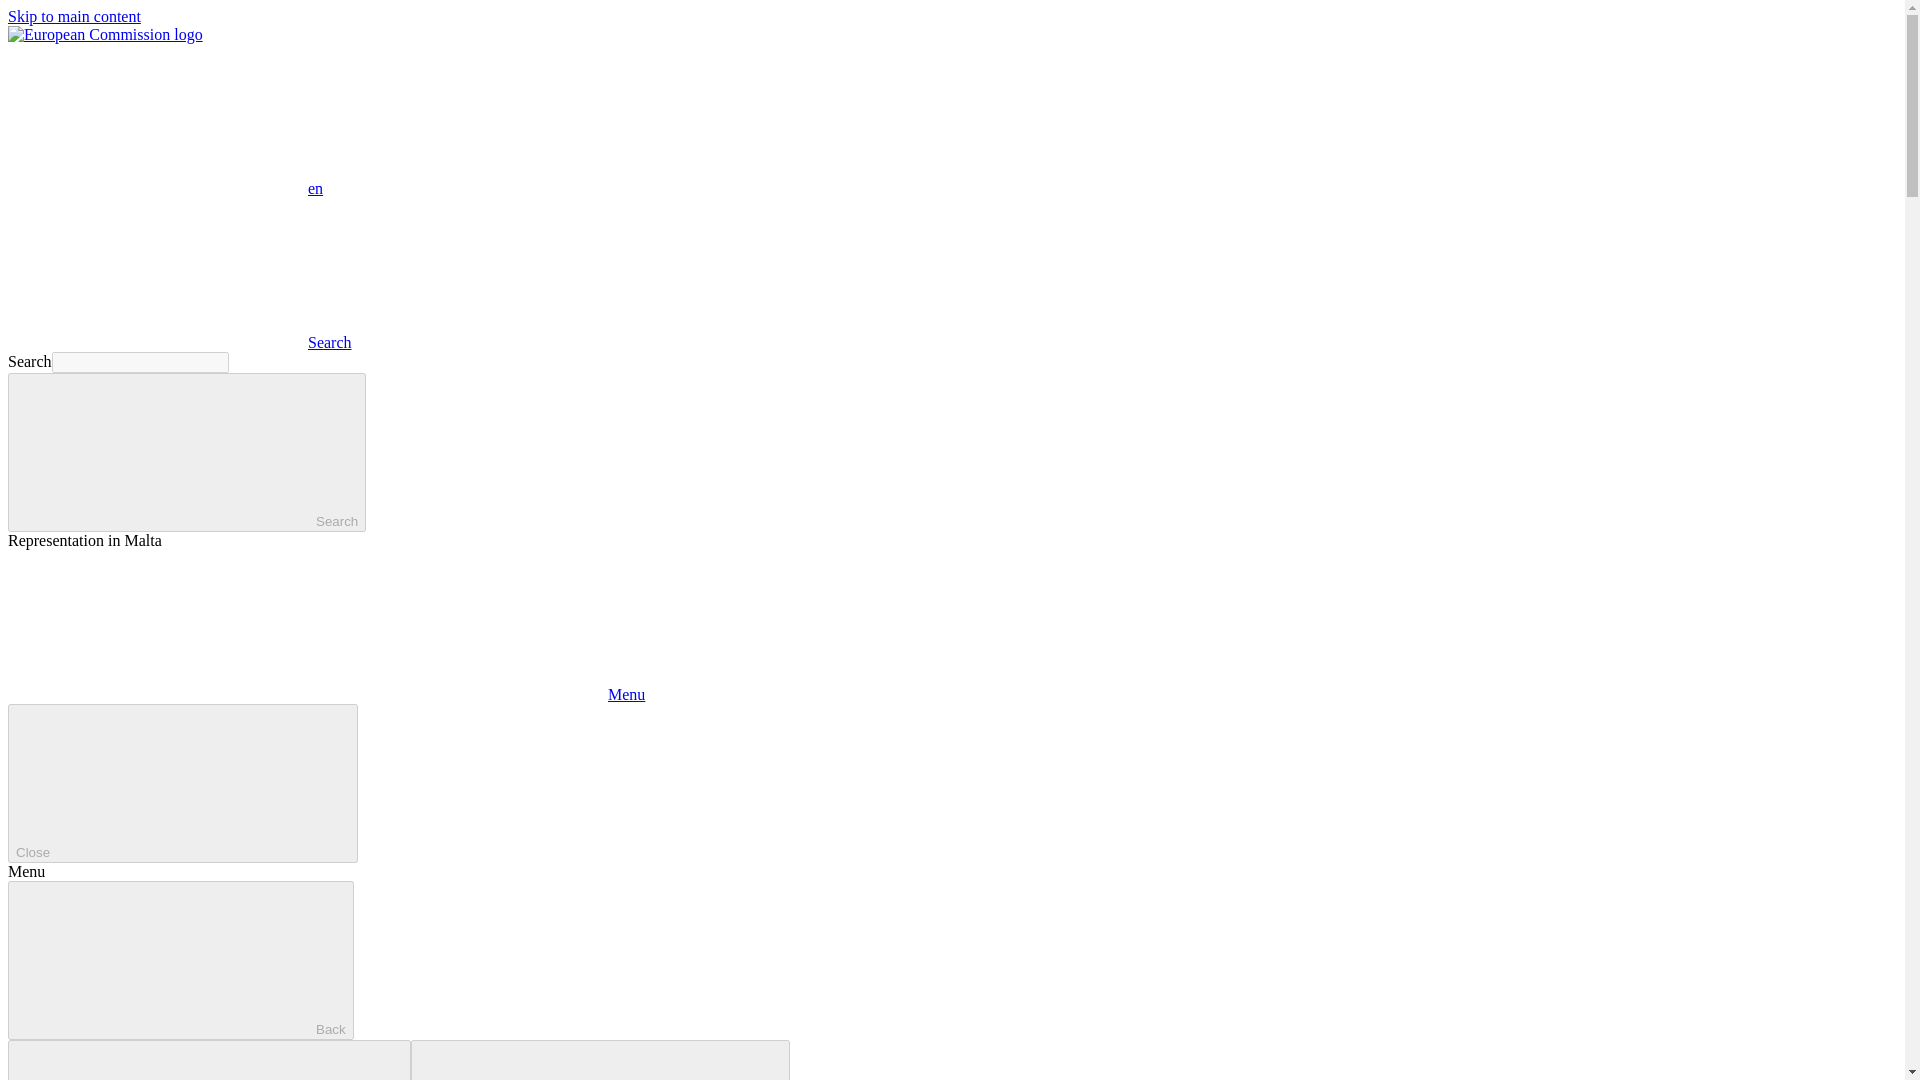 This screenshot has height=1080, width=1920. I want to click on European Commission, so click(105, 34).